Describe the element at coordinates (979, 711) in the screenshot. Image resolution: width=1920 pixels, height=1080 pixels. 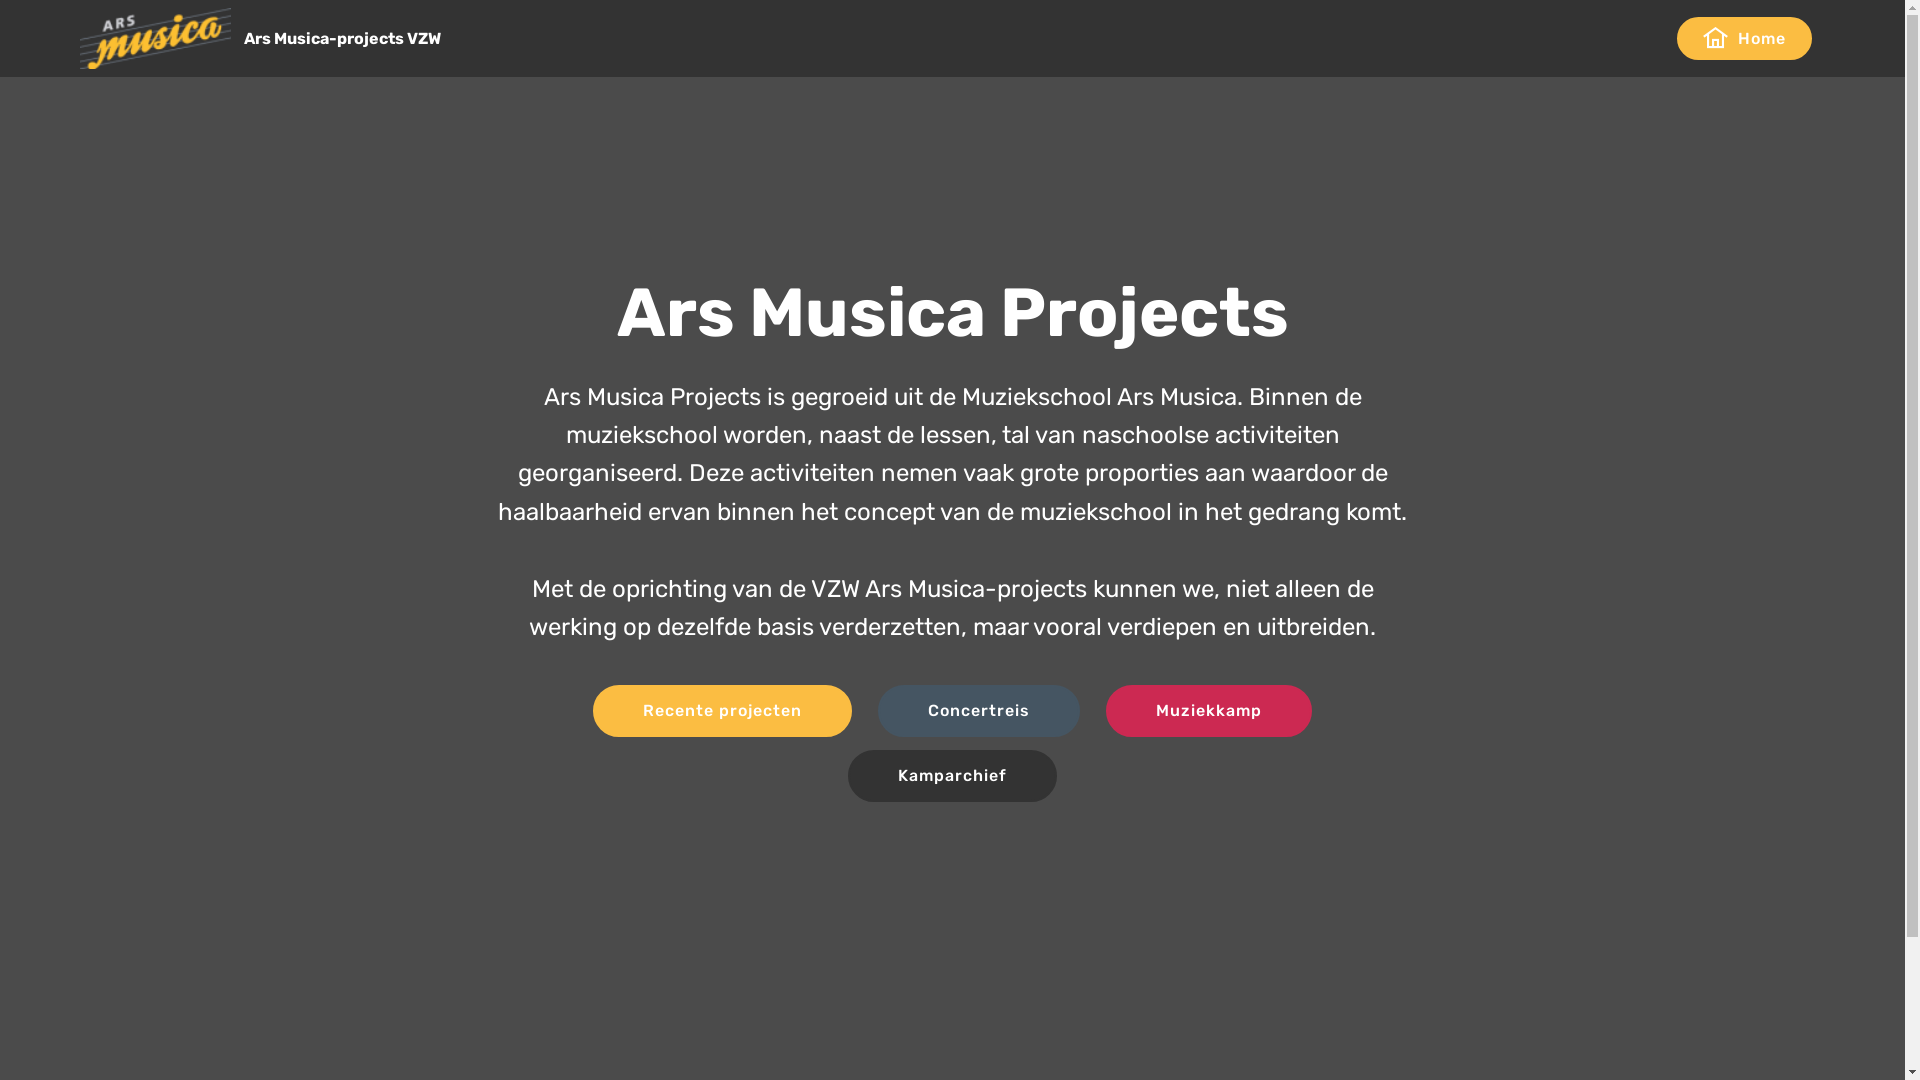
I see `Concertreis` at that location.